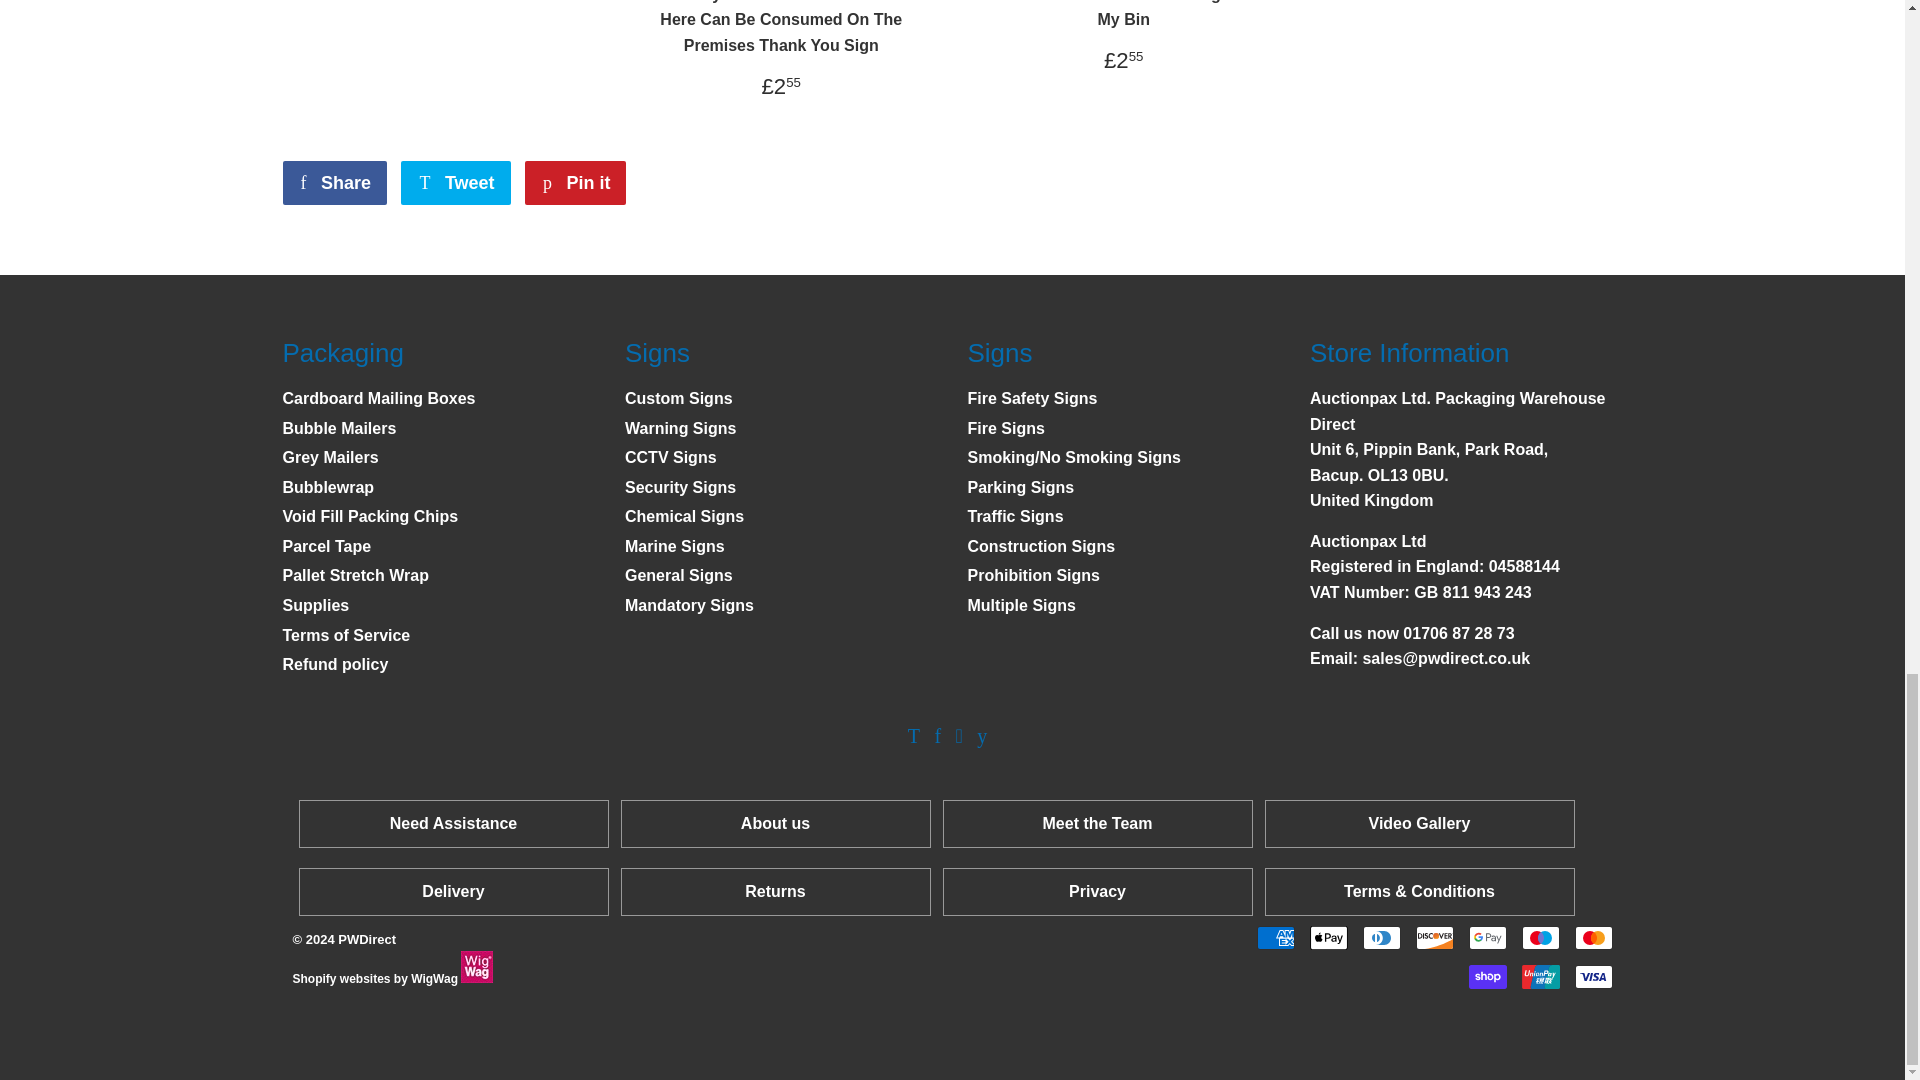 This screenshot has height=1080, width=1920. Describe the element at coordinates (1486, 977) in the screenshot. I see `Shop Pay` at that location.